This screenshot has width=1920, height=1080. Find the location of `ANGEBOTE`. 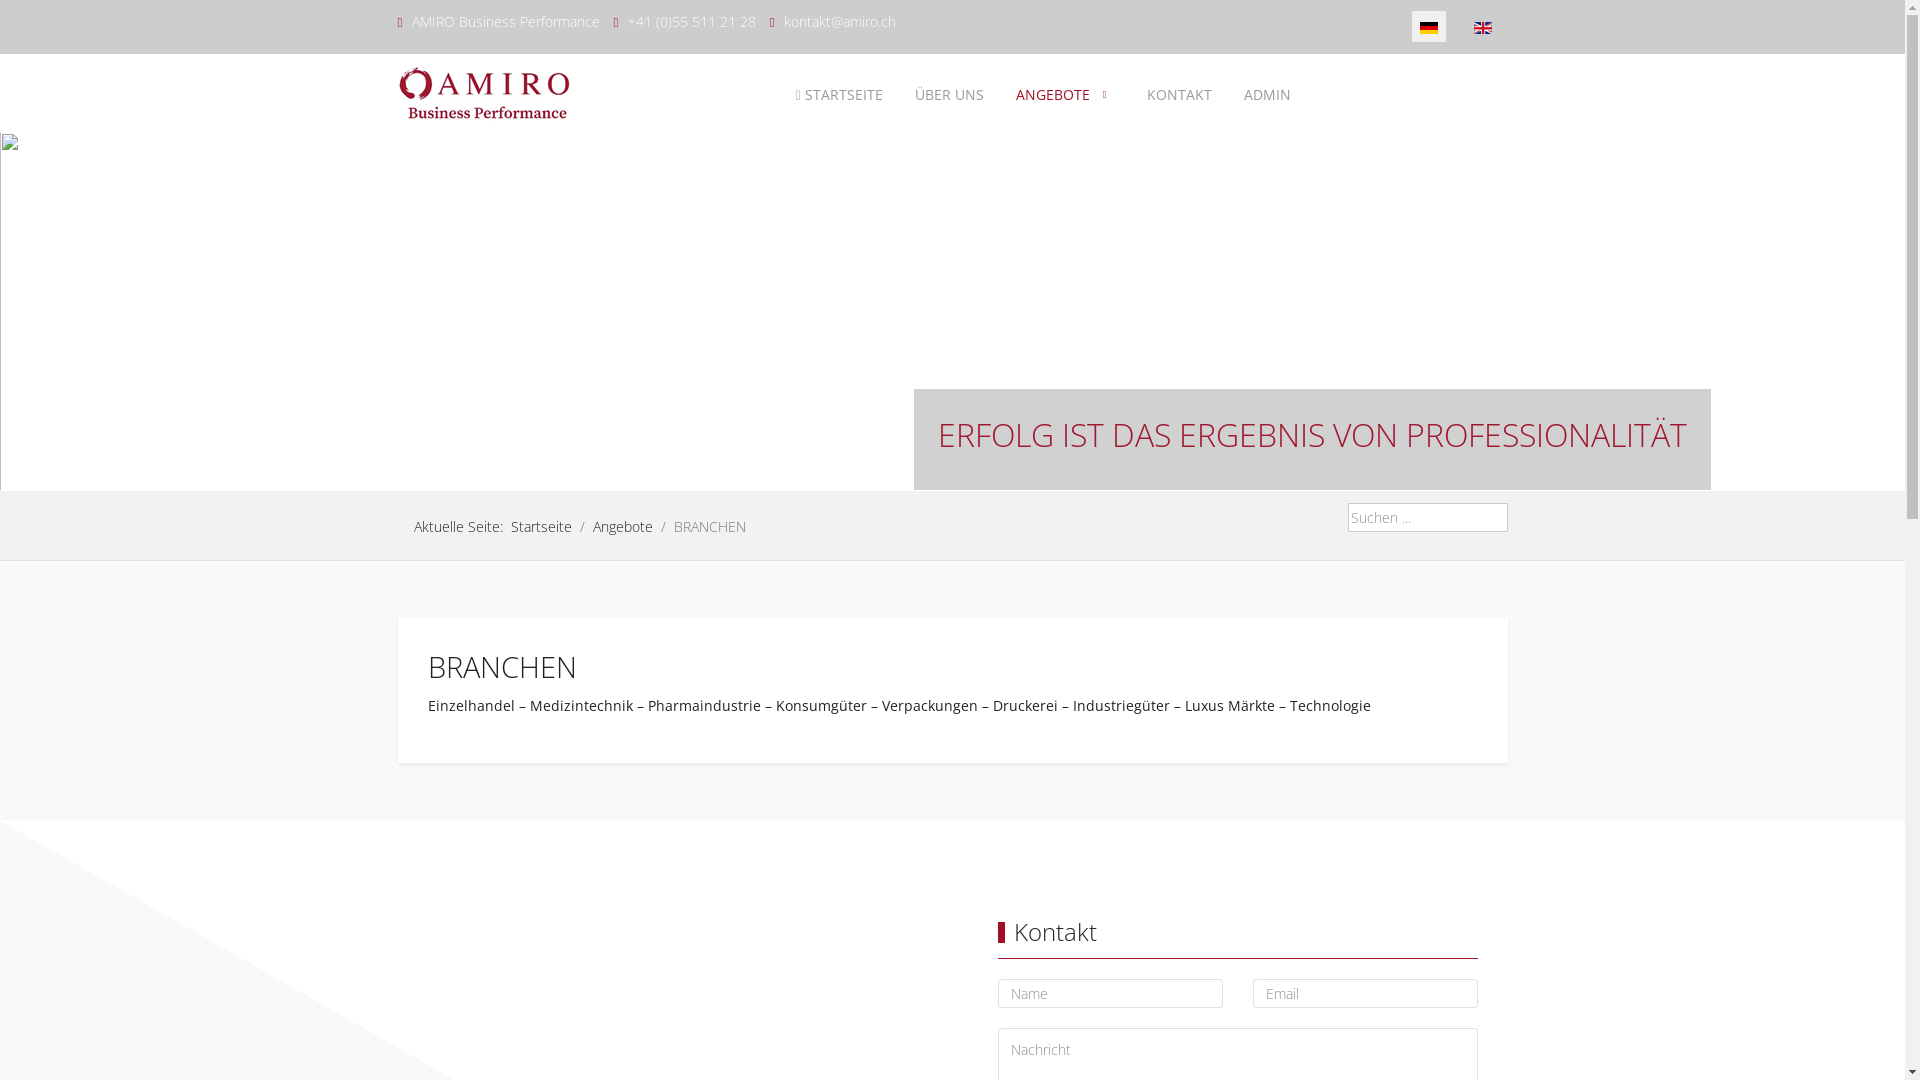

ANGEBOTE is located at coordinates (1066, 95).